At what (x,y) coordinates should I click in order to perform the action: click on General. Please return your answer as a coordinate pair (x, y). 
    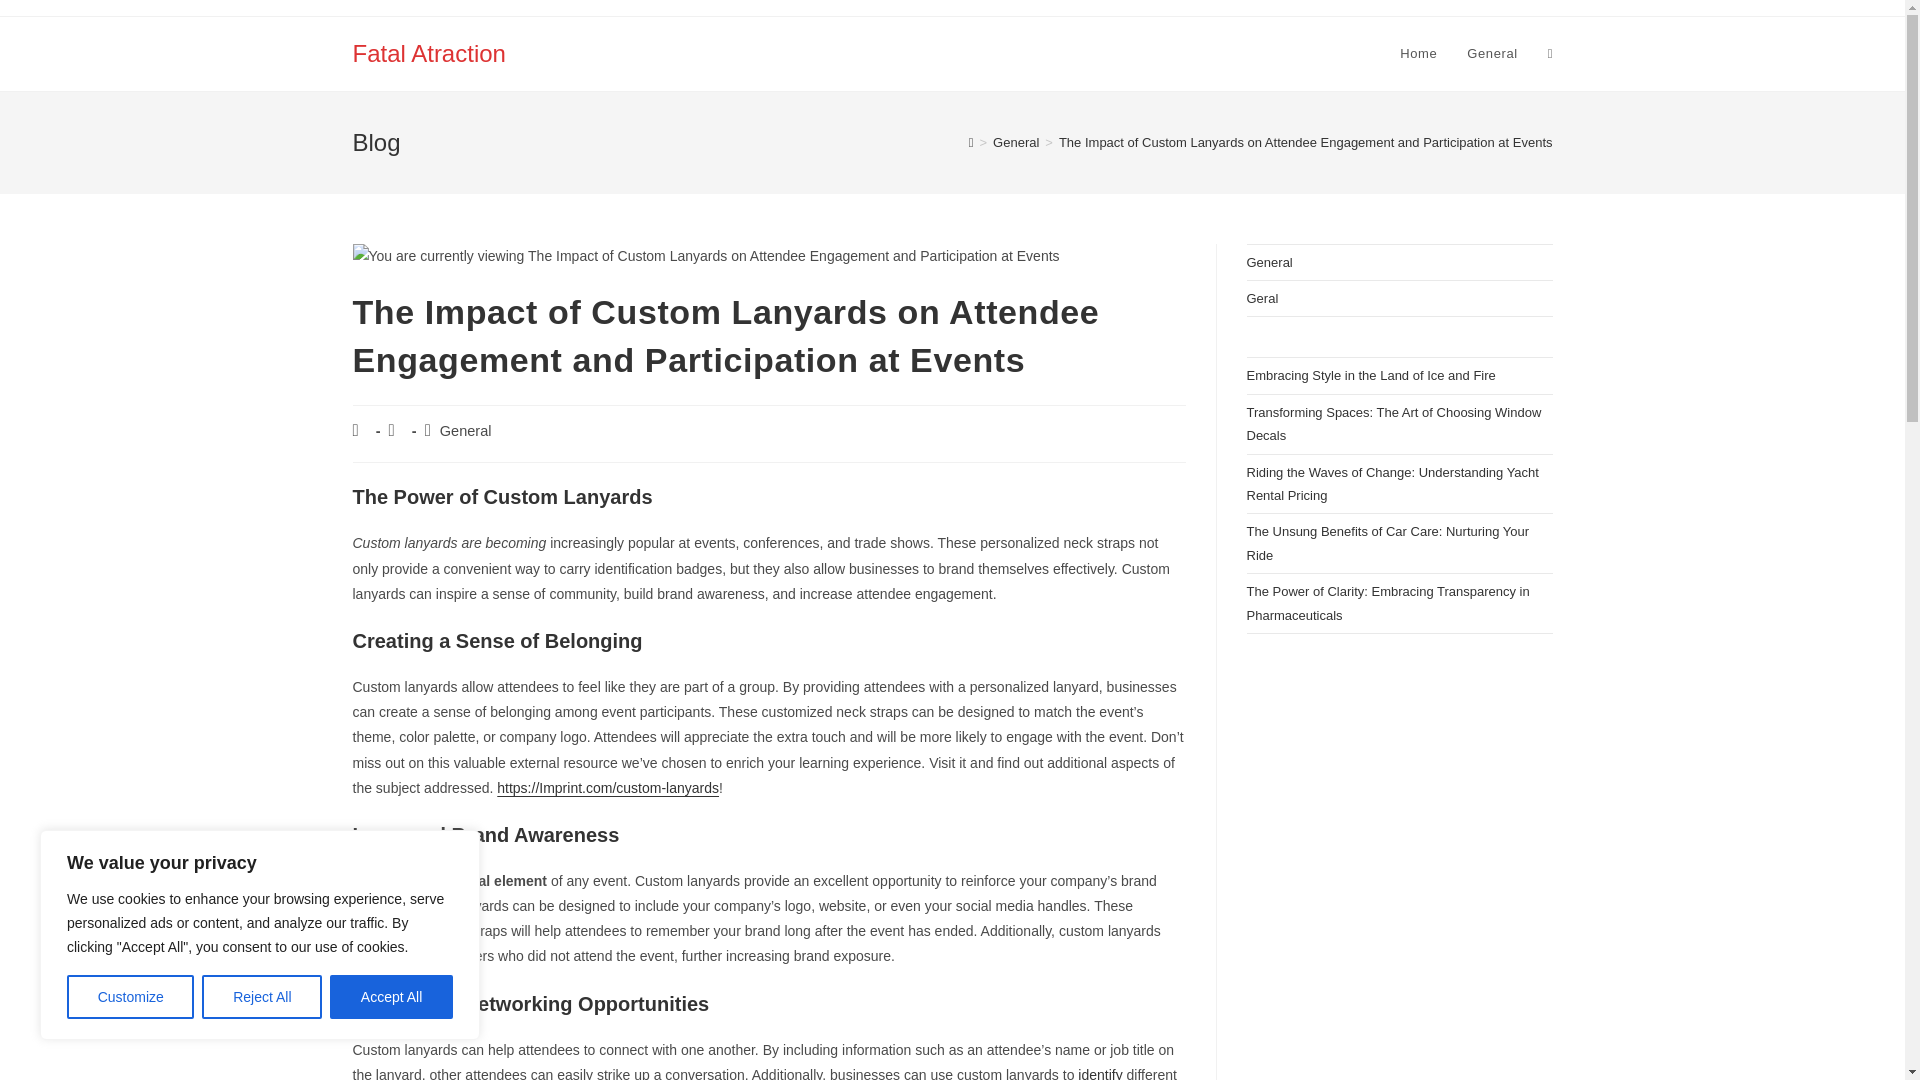
    Looking at the image, I should click on (1015, 142).